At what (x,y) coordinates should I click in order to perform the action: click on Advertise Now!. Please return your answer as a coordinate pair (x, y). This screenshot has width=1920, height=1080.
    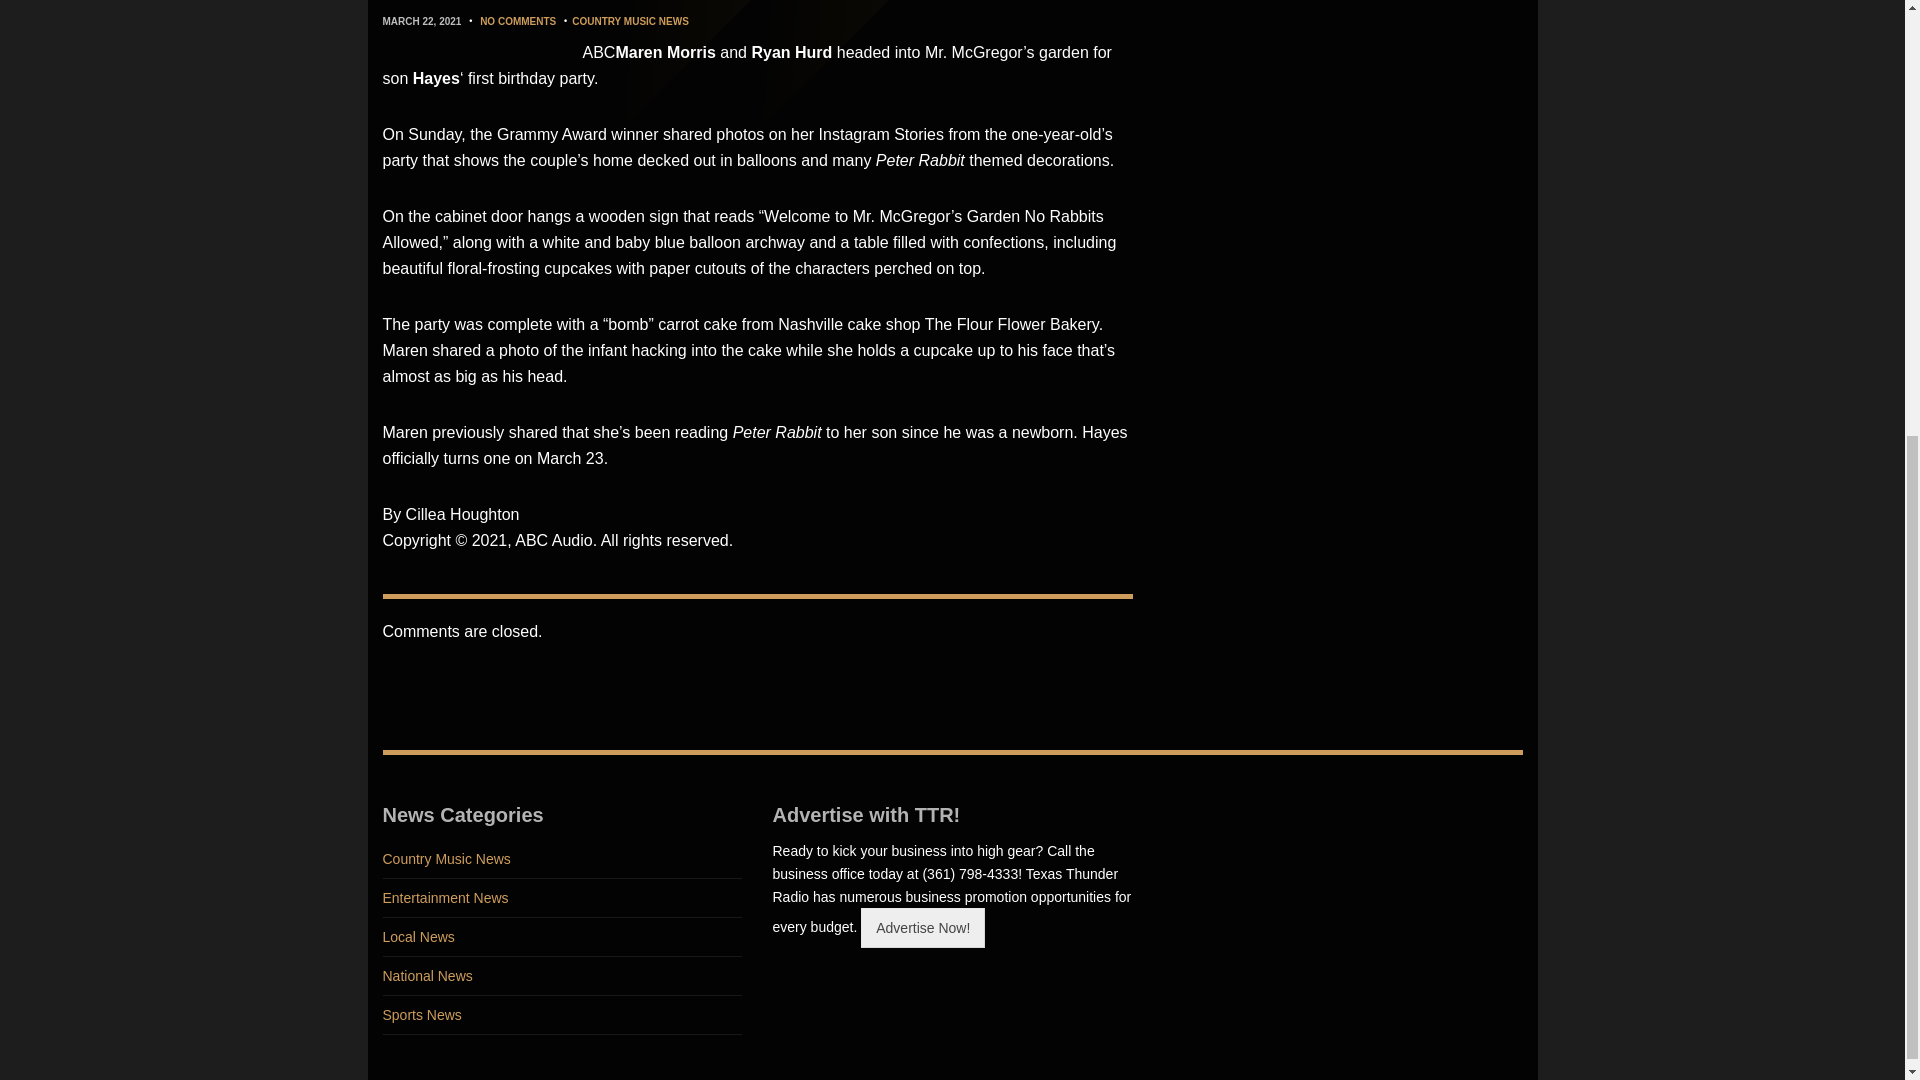
    Looking at the image, I should click on (922, 928).